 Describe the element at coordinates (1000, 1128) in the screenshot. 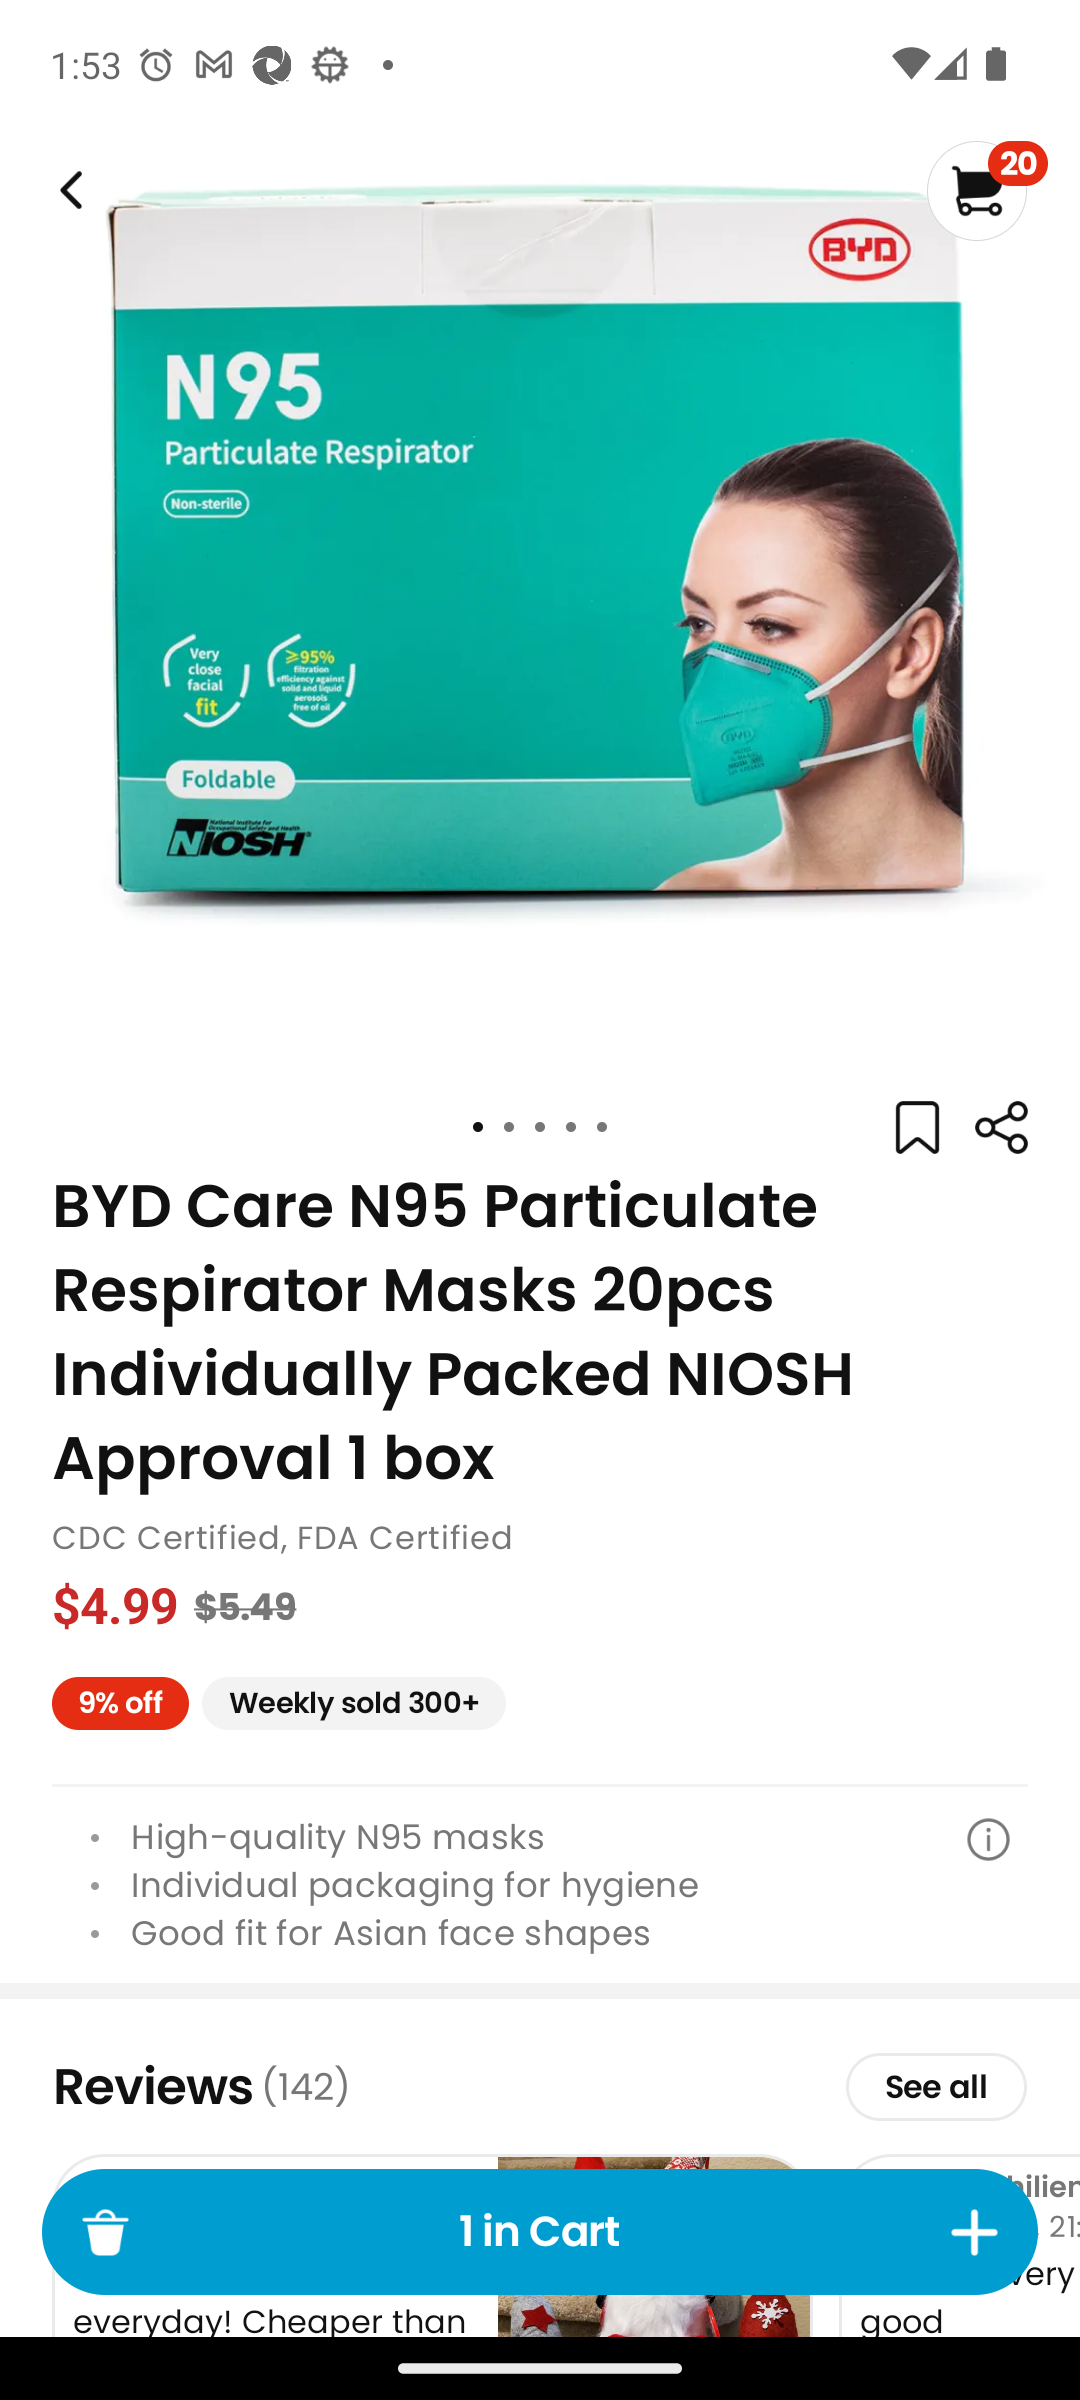

I see `Weee!` at that location.